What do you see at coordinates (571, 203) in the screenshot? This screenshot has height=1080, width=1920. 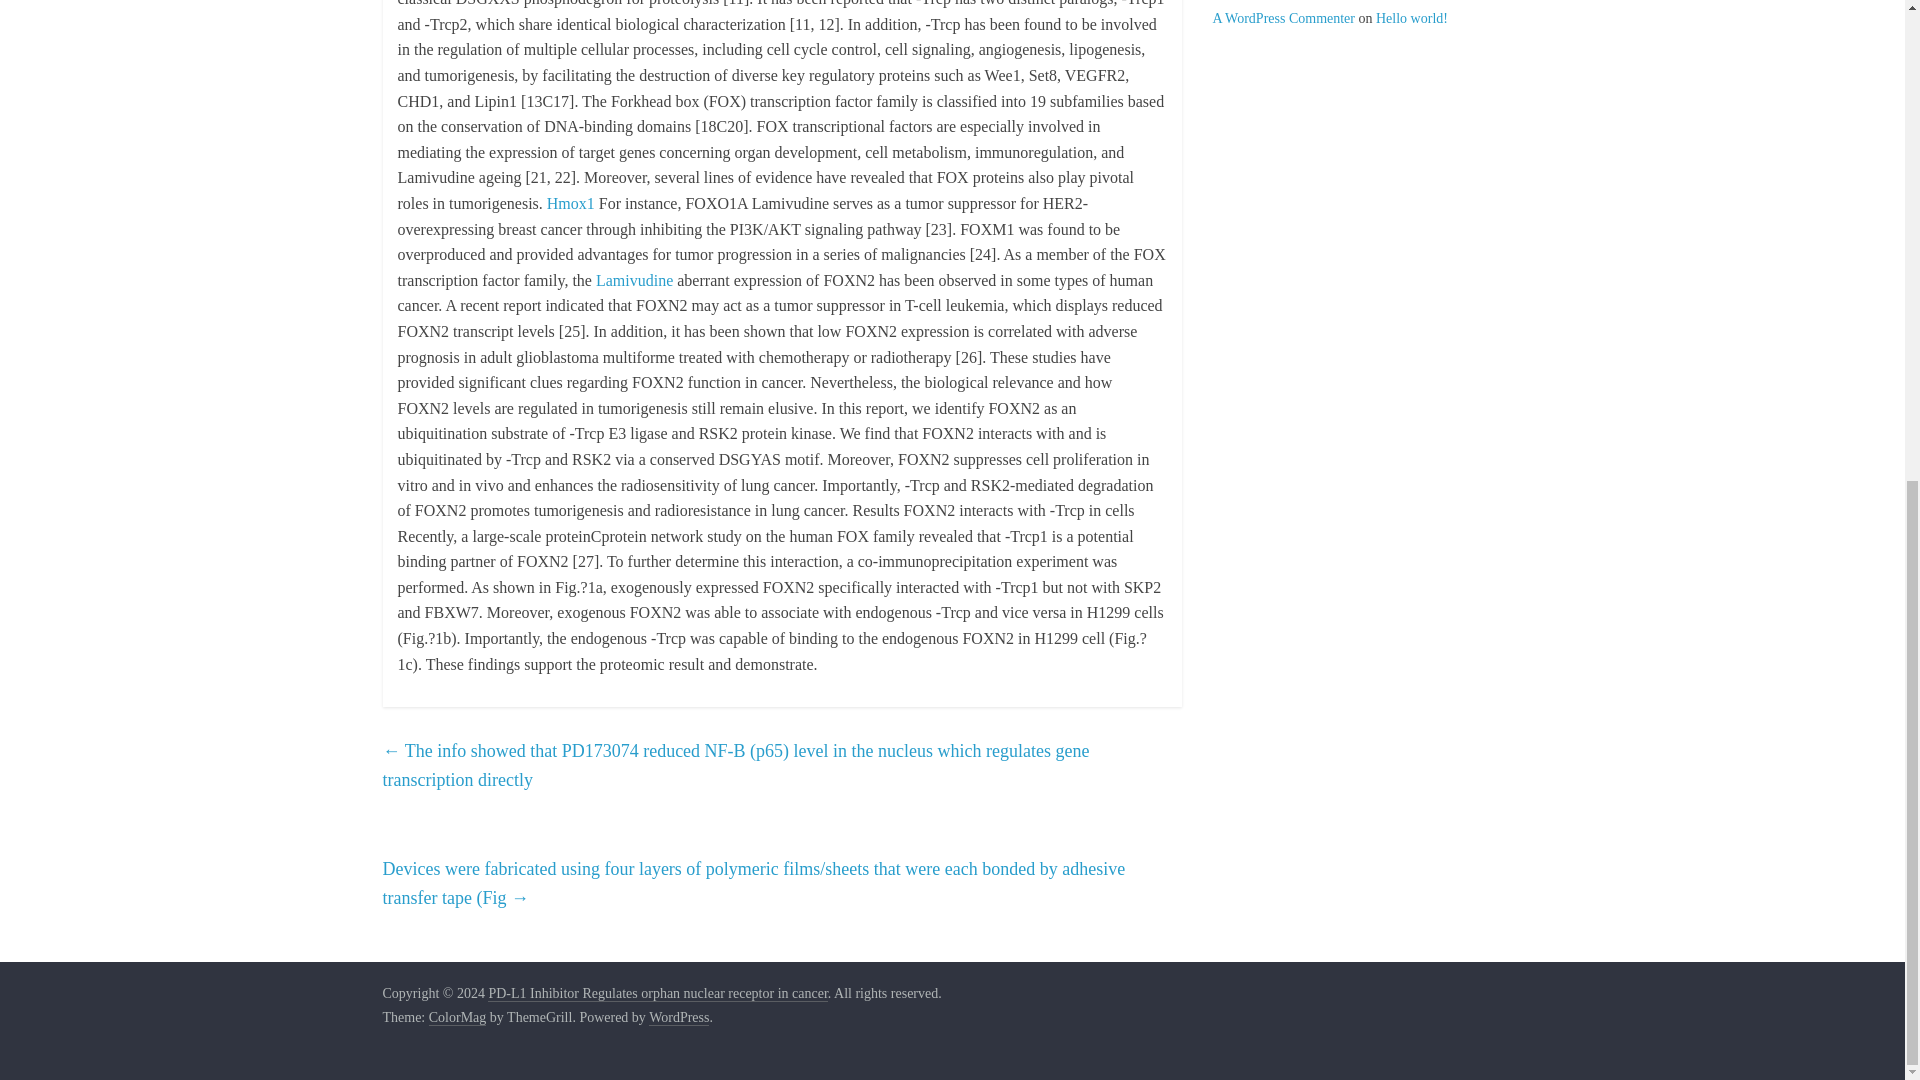 I see `Hmox1` at bounding box center [571, 203].